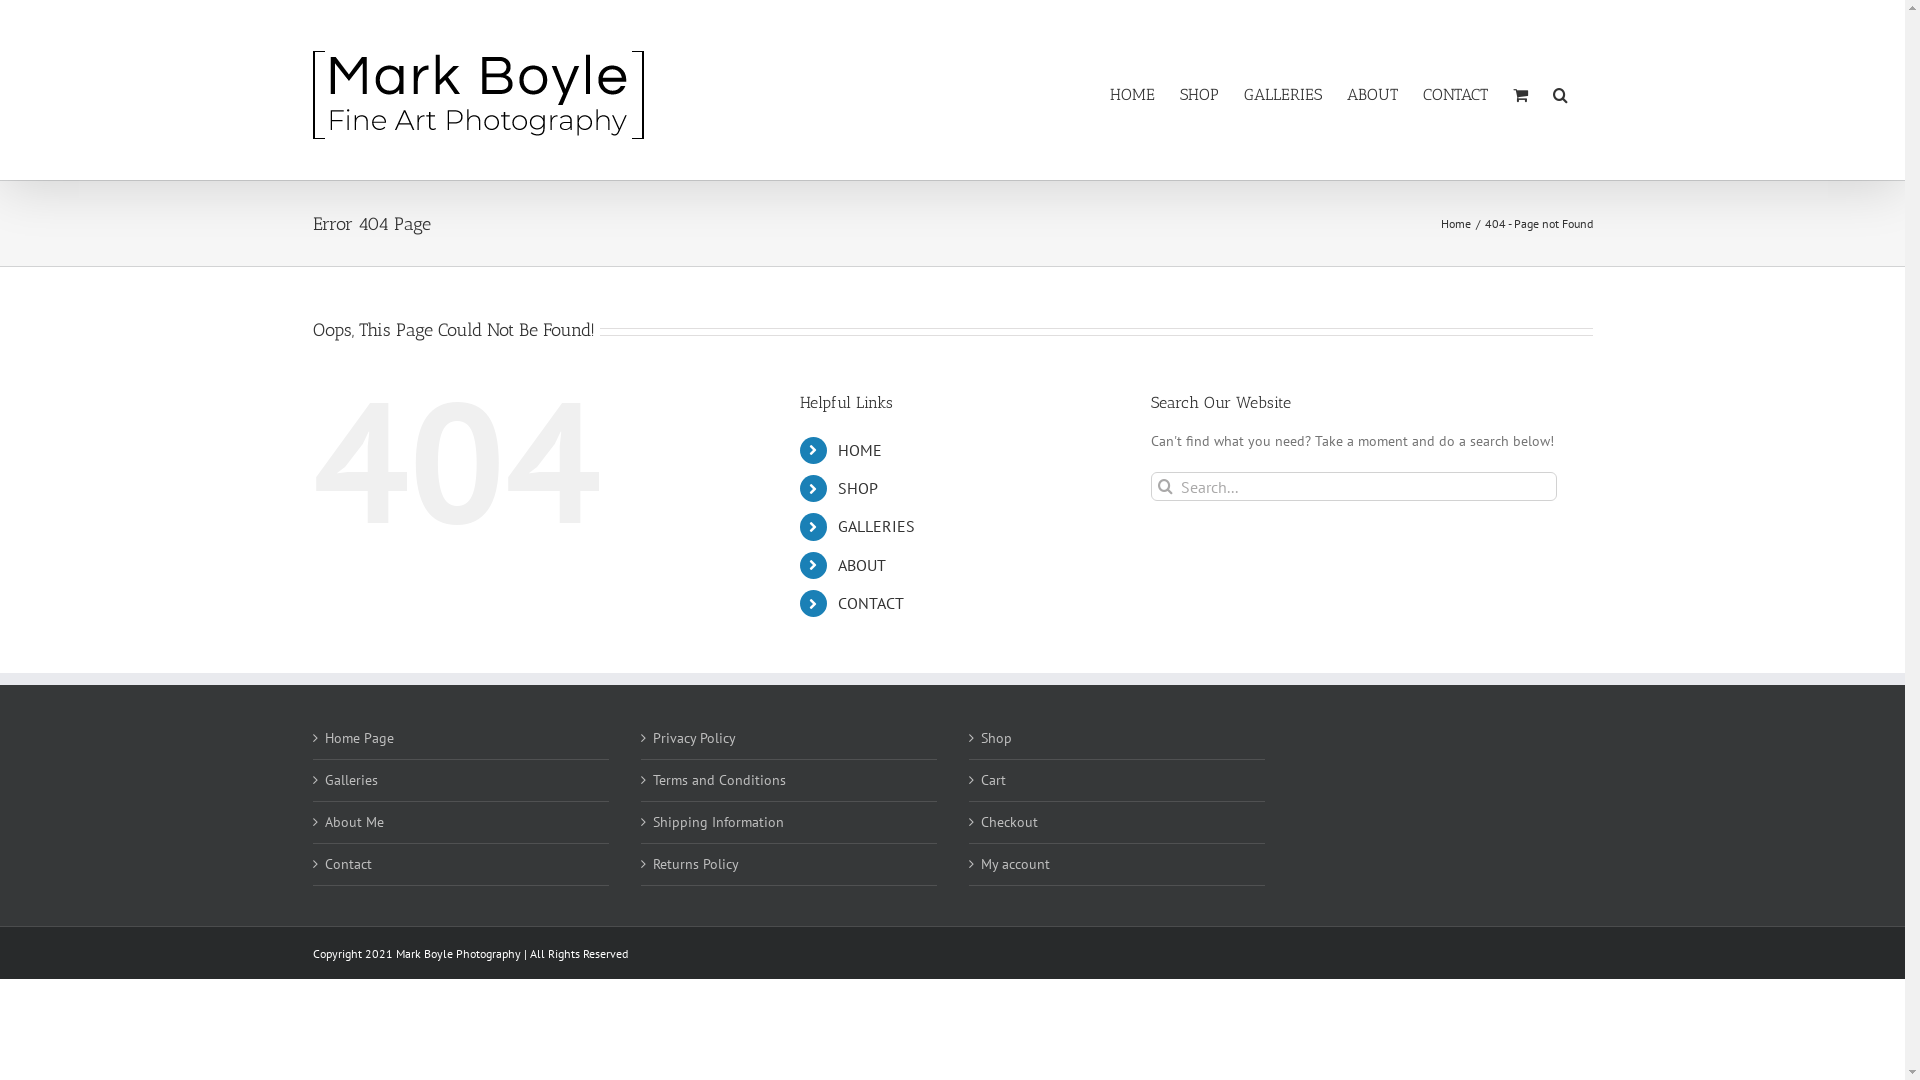 This screenshot has width=1920, height=1080. Describe the element at coordinates (789, 822) in the screenshot. I see `Shipping Information` at that location.